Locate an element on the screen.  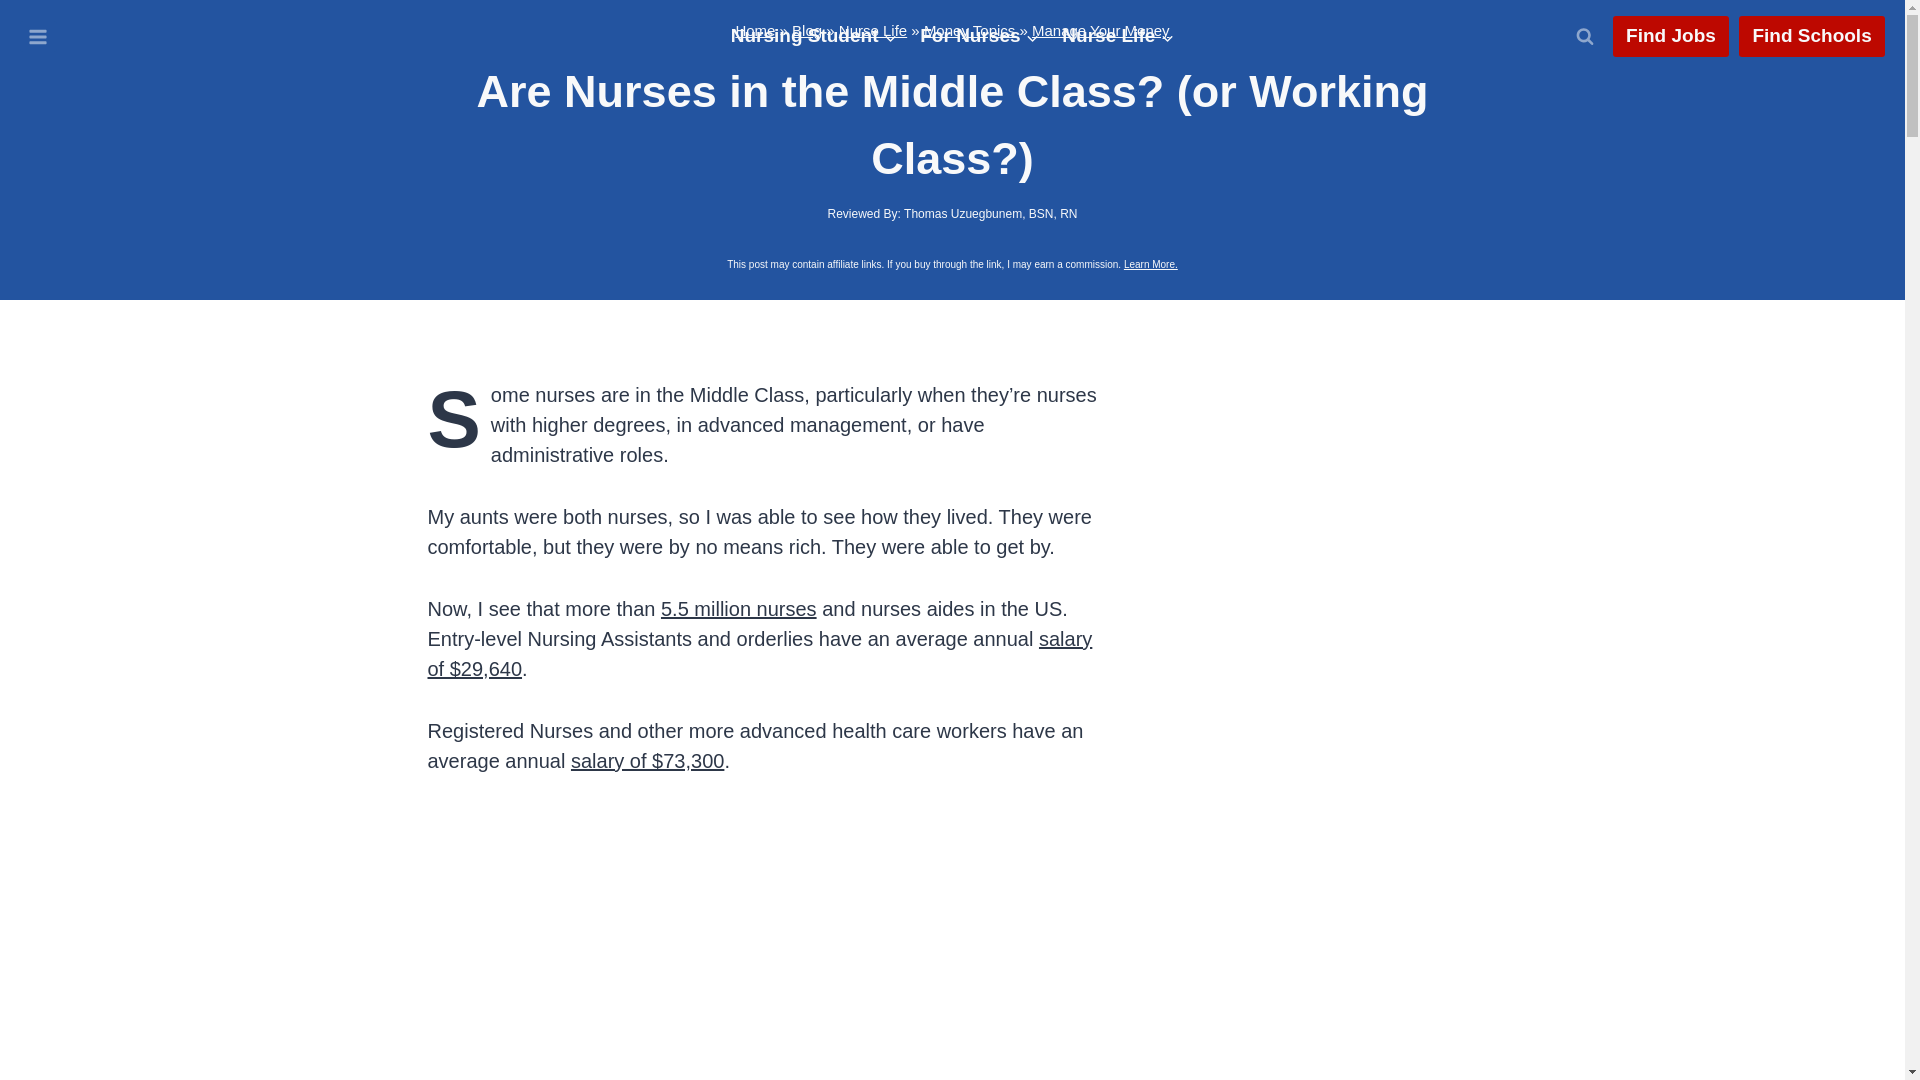
Nurse Life is located at coordinates (1118, 36).